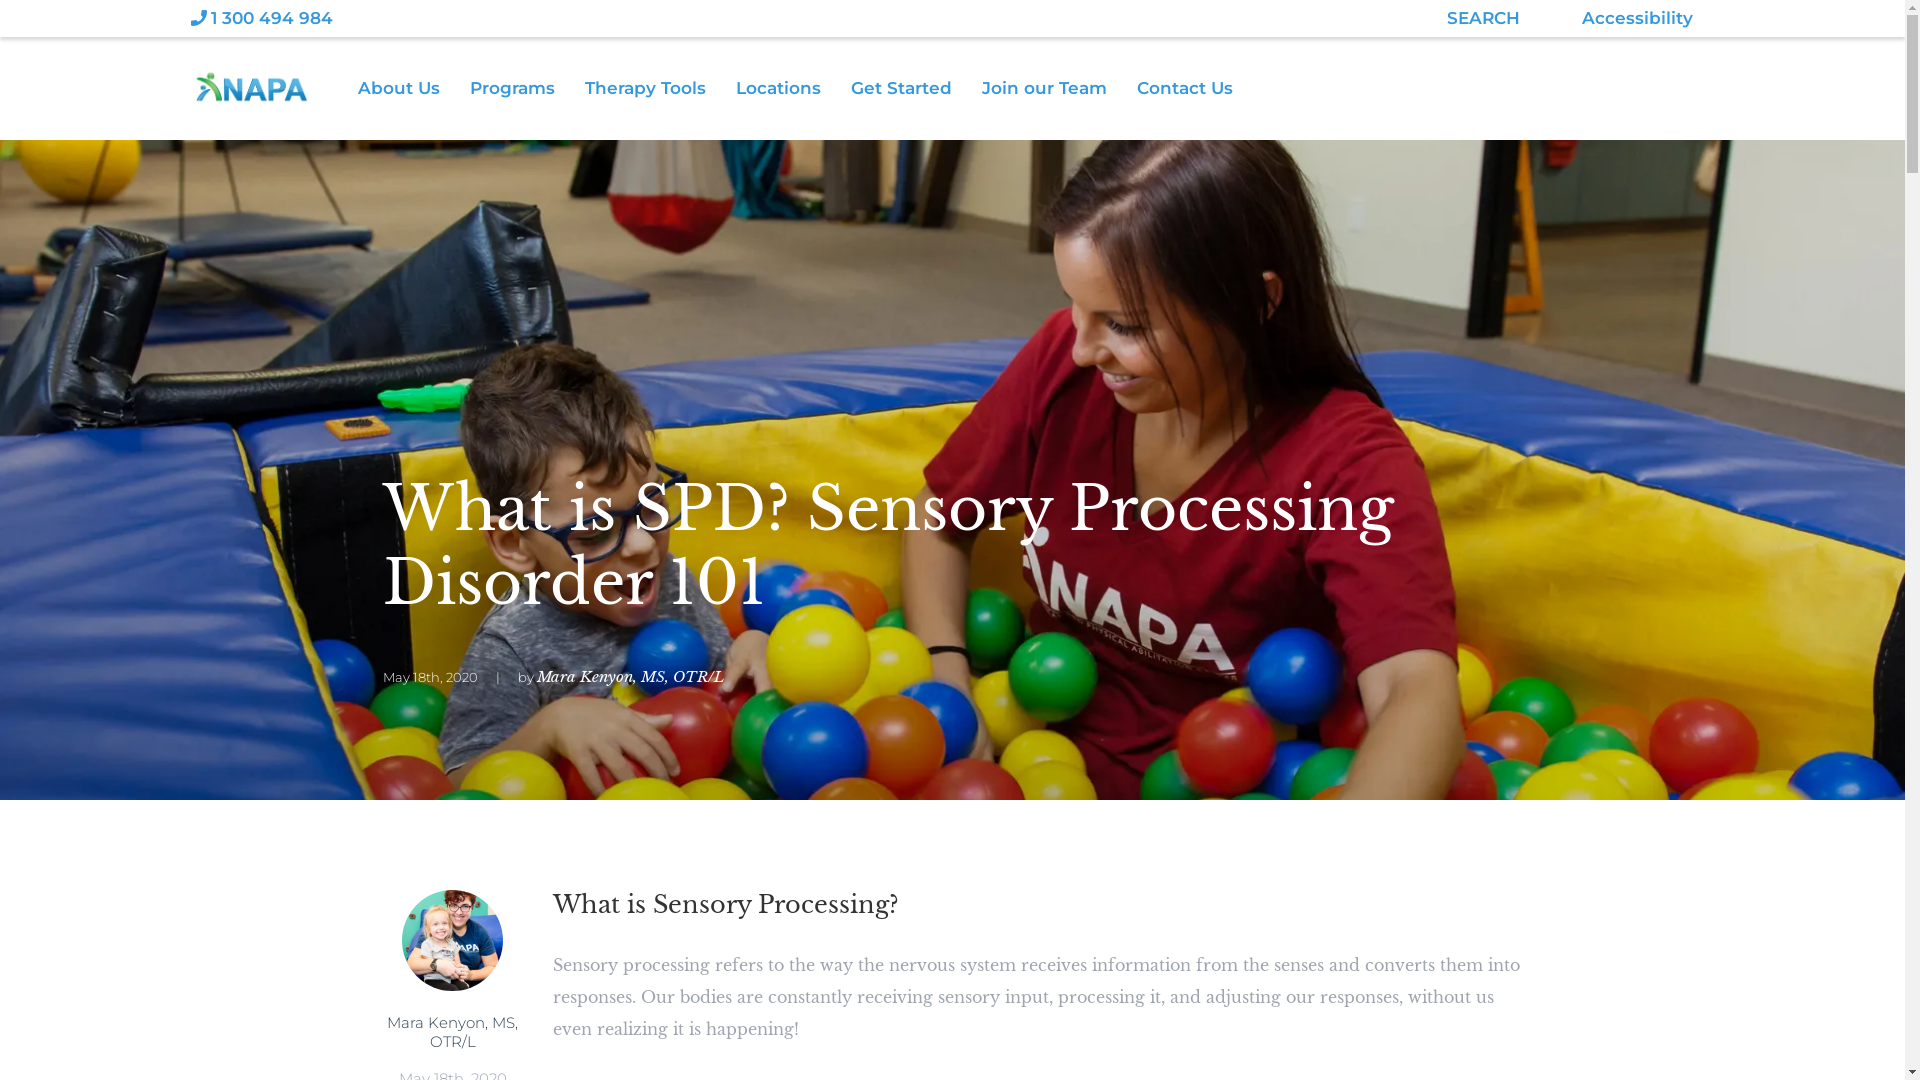 This screenshot has width=1920, height=1080. Describe the element at coordinates (794, 88) in the screenshot. I see `Locations` at that location.